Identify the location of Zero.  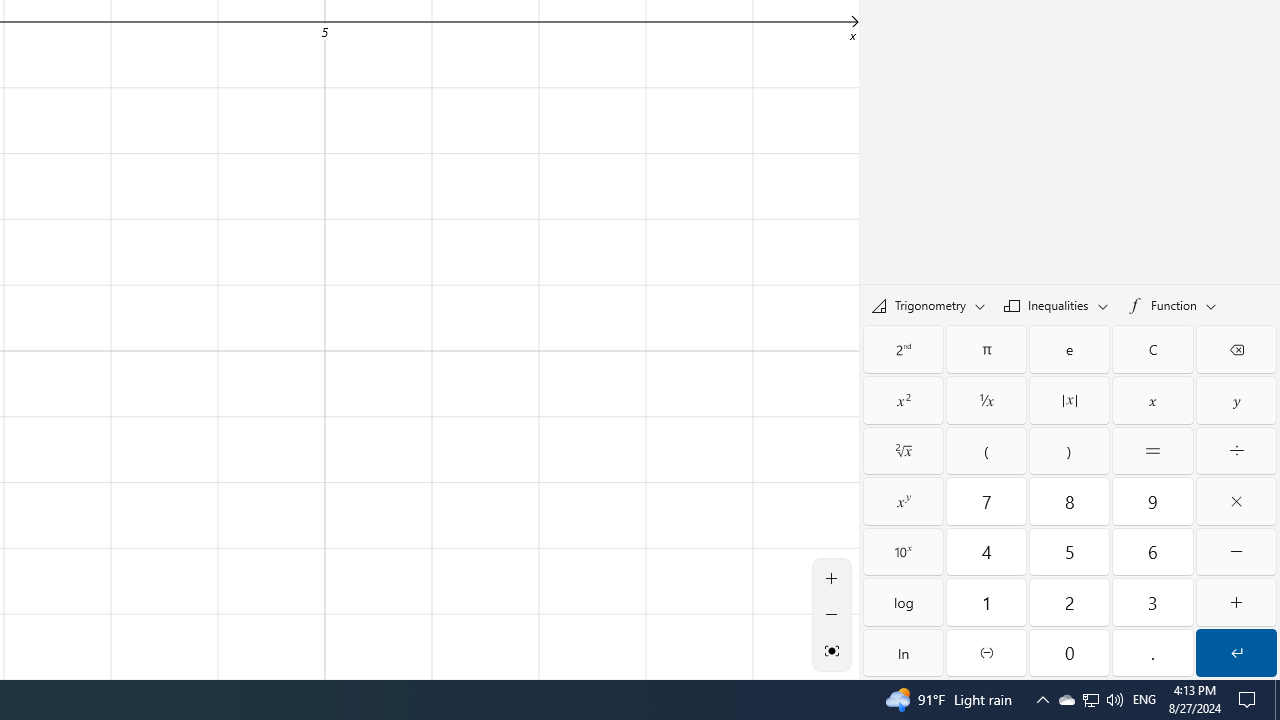
(1069, 652).